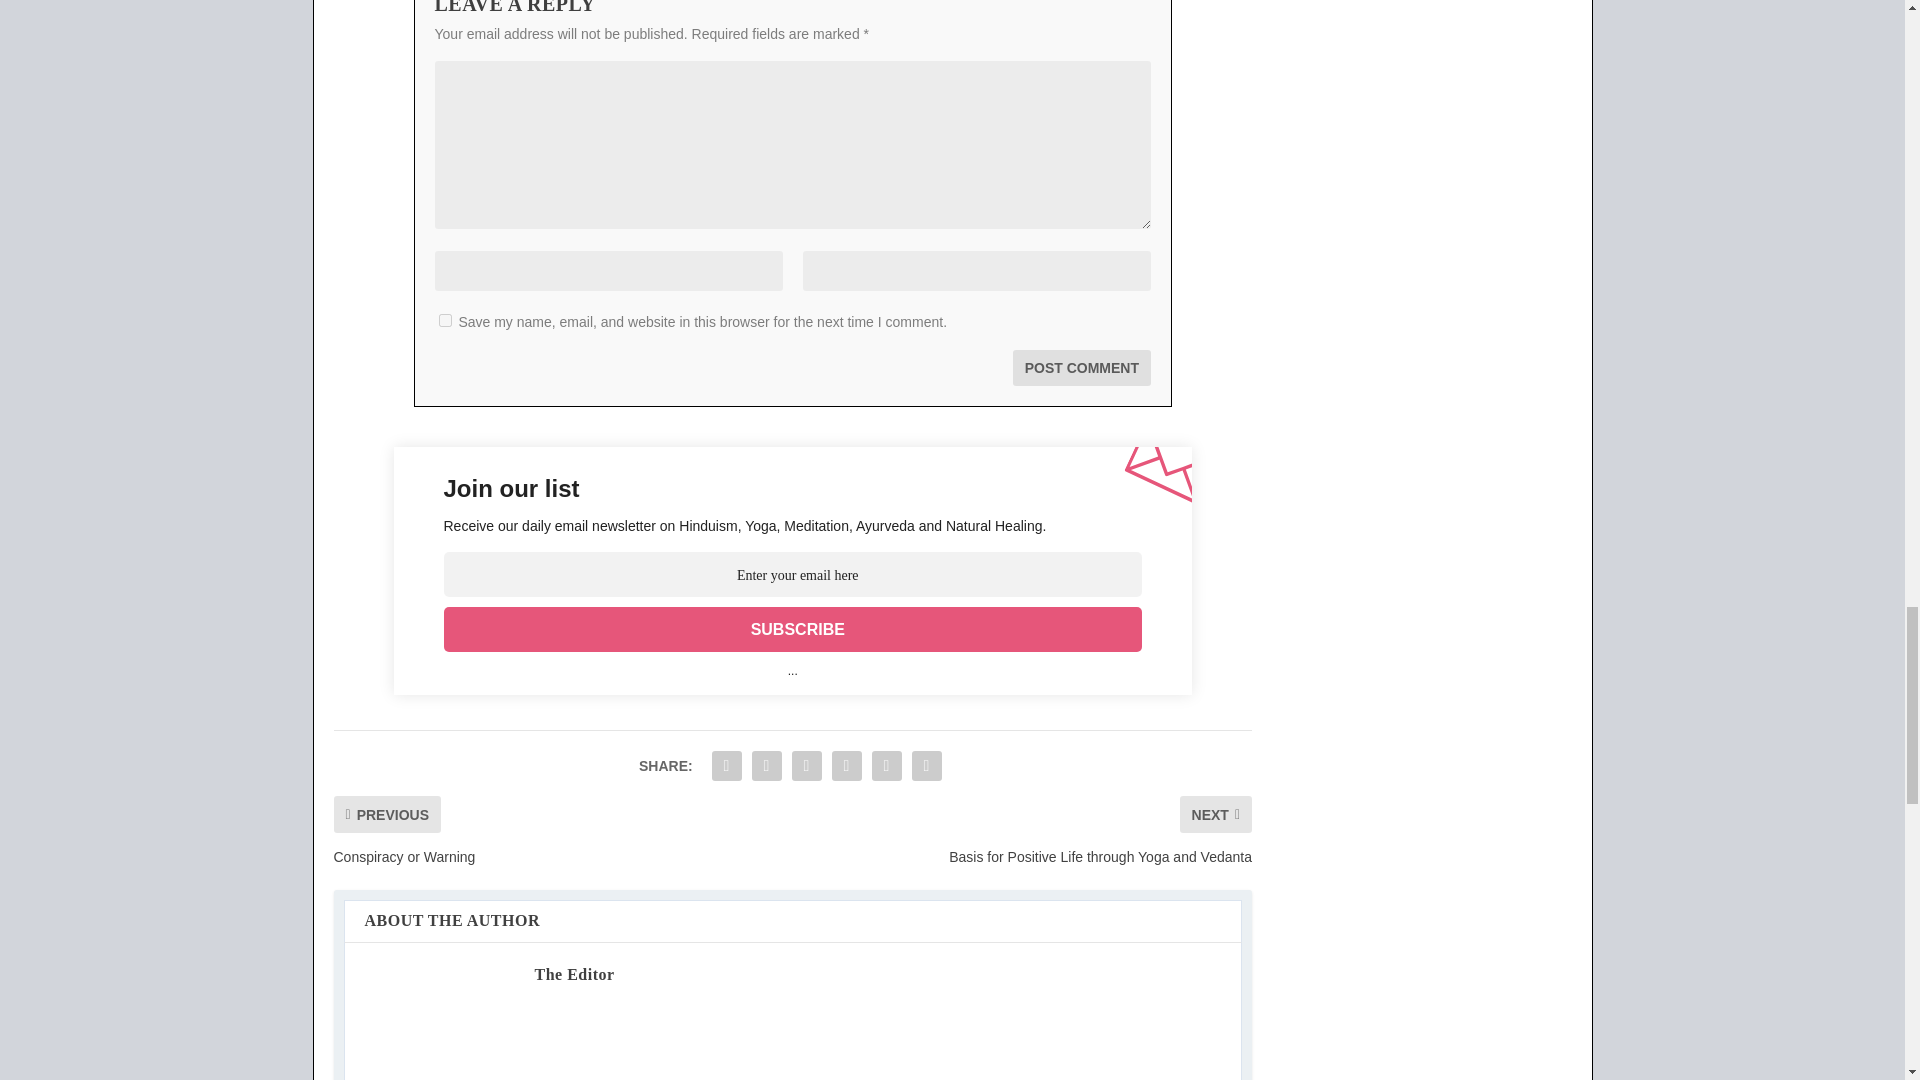  What do you see at coordinates (807, 766) in the screenshot?
I see `Share "Pyorrhea: A Serious Dental Problem" via Tumblr` at bounding box center [807, 766].